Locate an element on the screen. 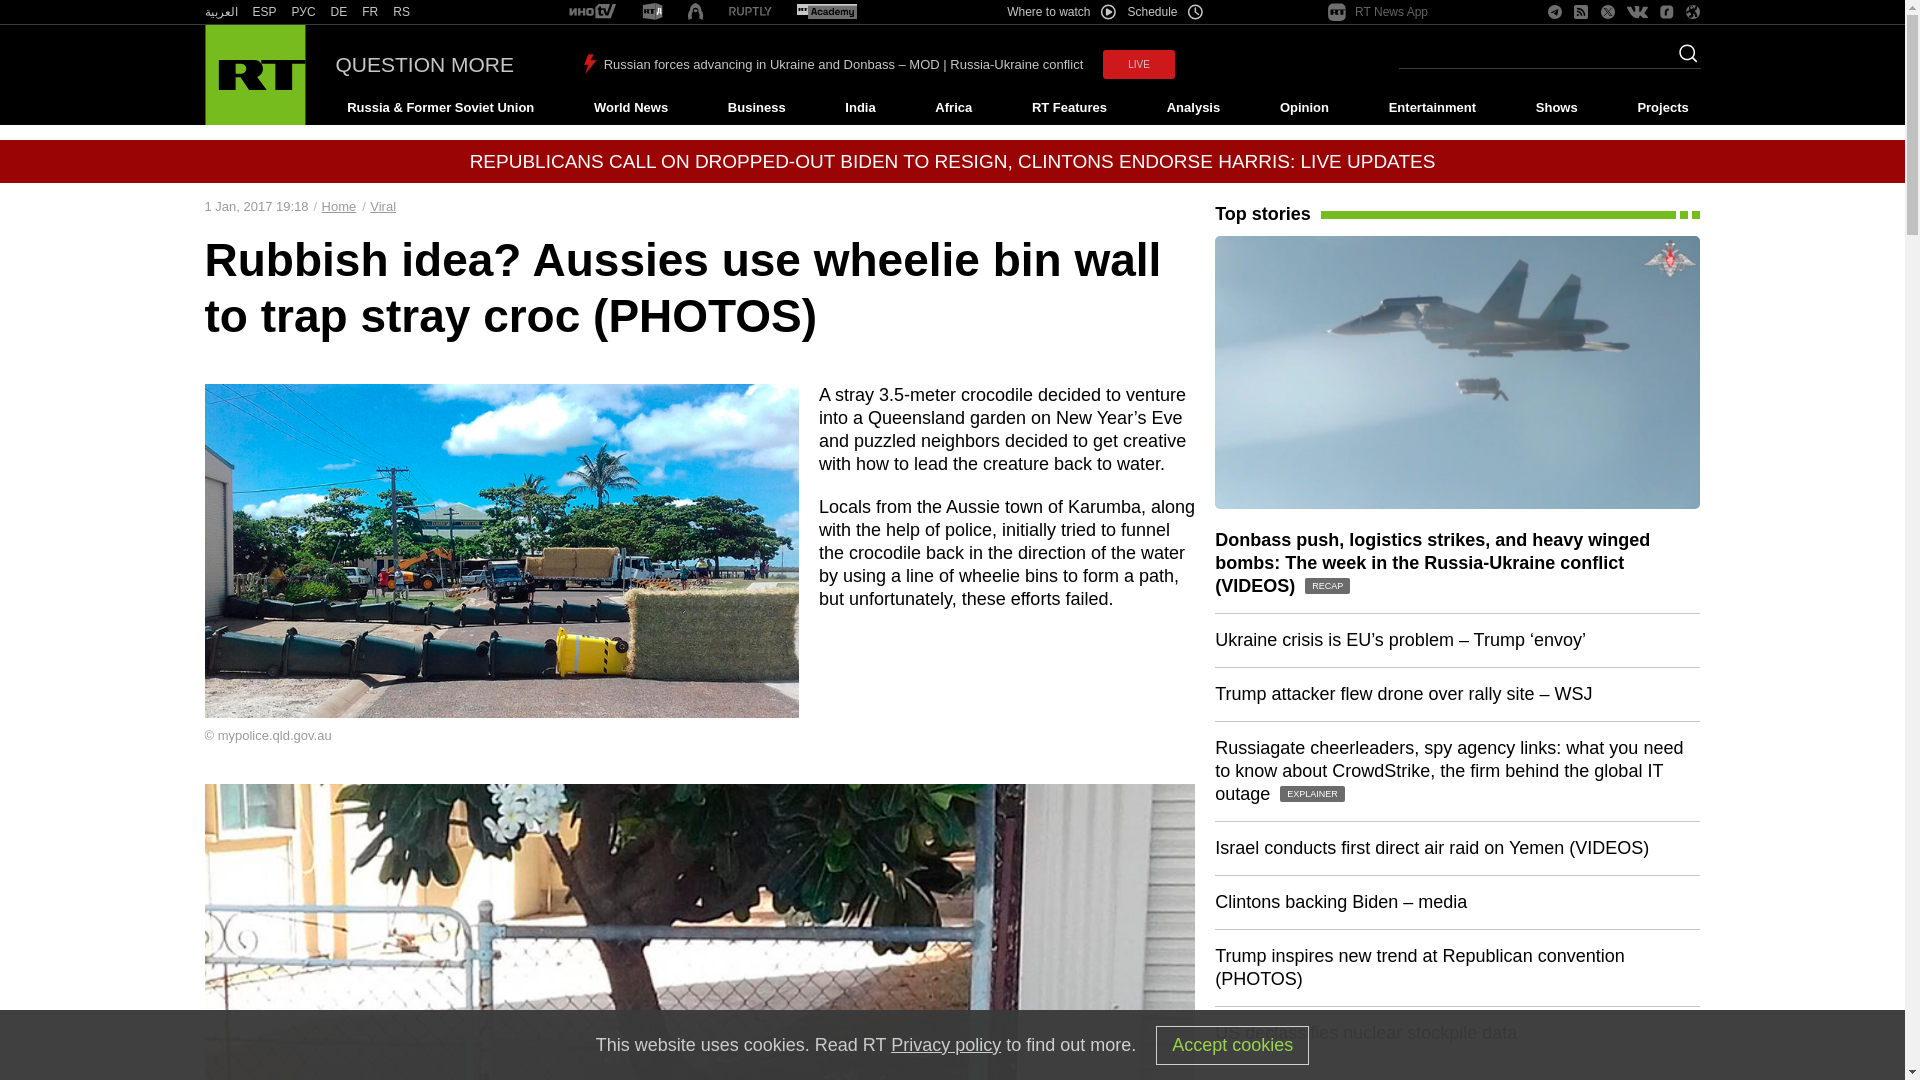  World News is located at coordinates (630, 108).